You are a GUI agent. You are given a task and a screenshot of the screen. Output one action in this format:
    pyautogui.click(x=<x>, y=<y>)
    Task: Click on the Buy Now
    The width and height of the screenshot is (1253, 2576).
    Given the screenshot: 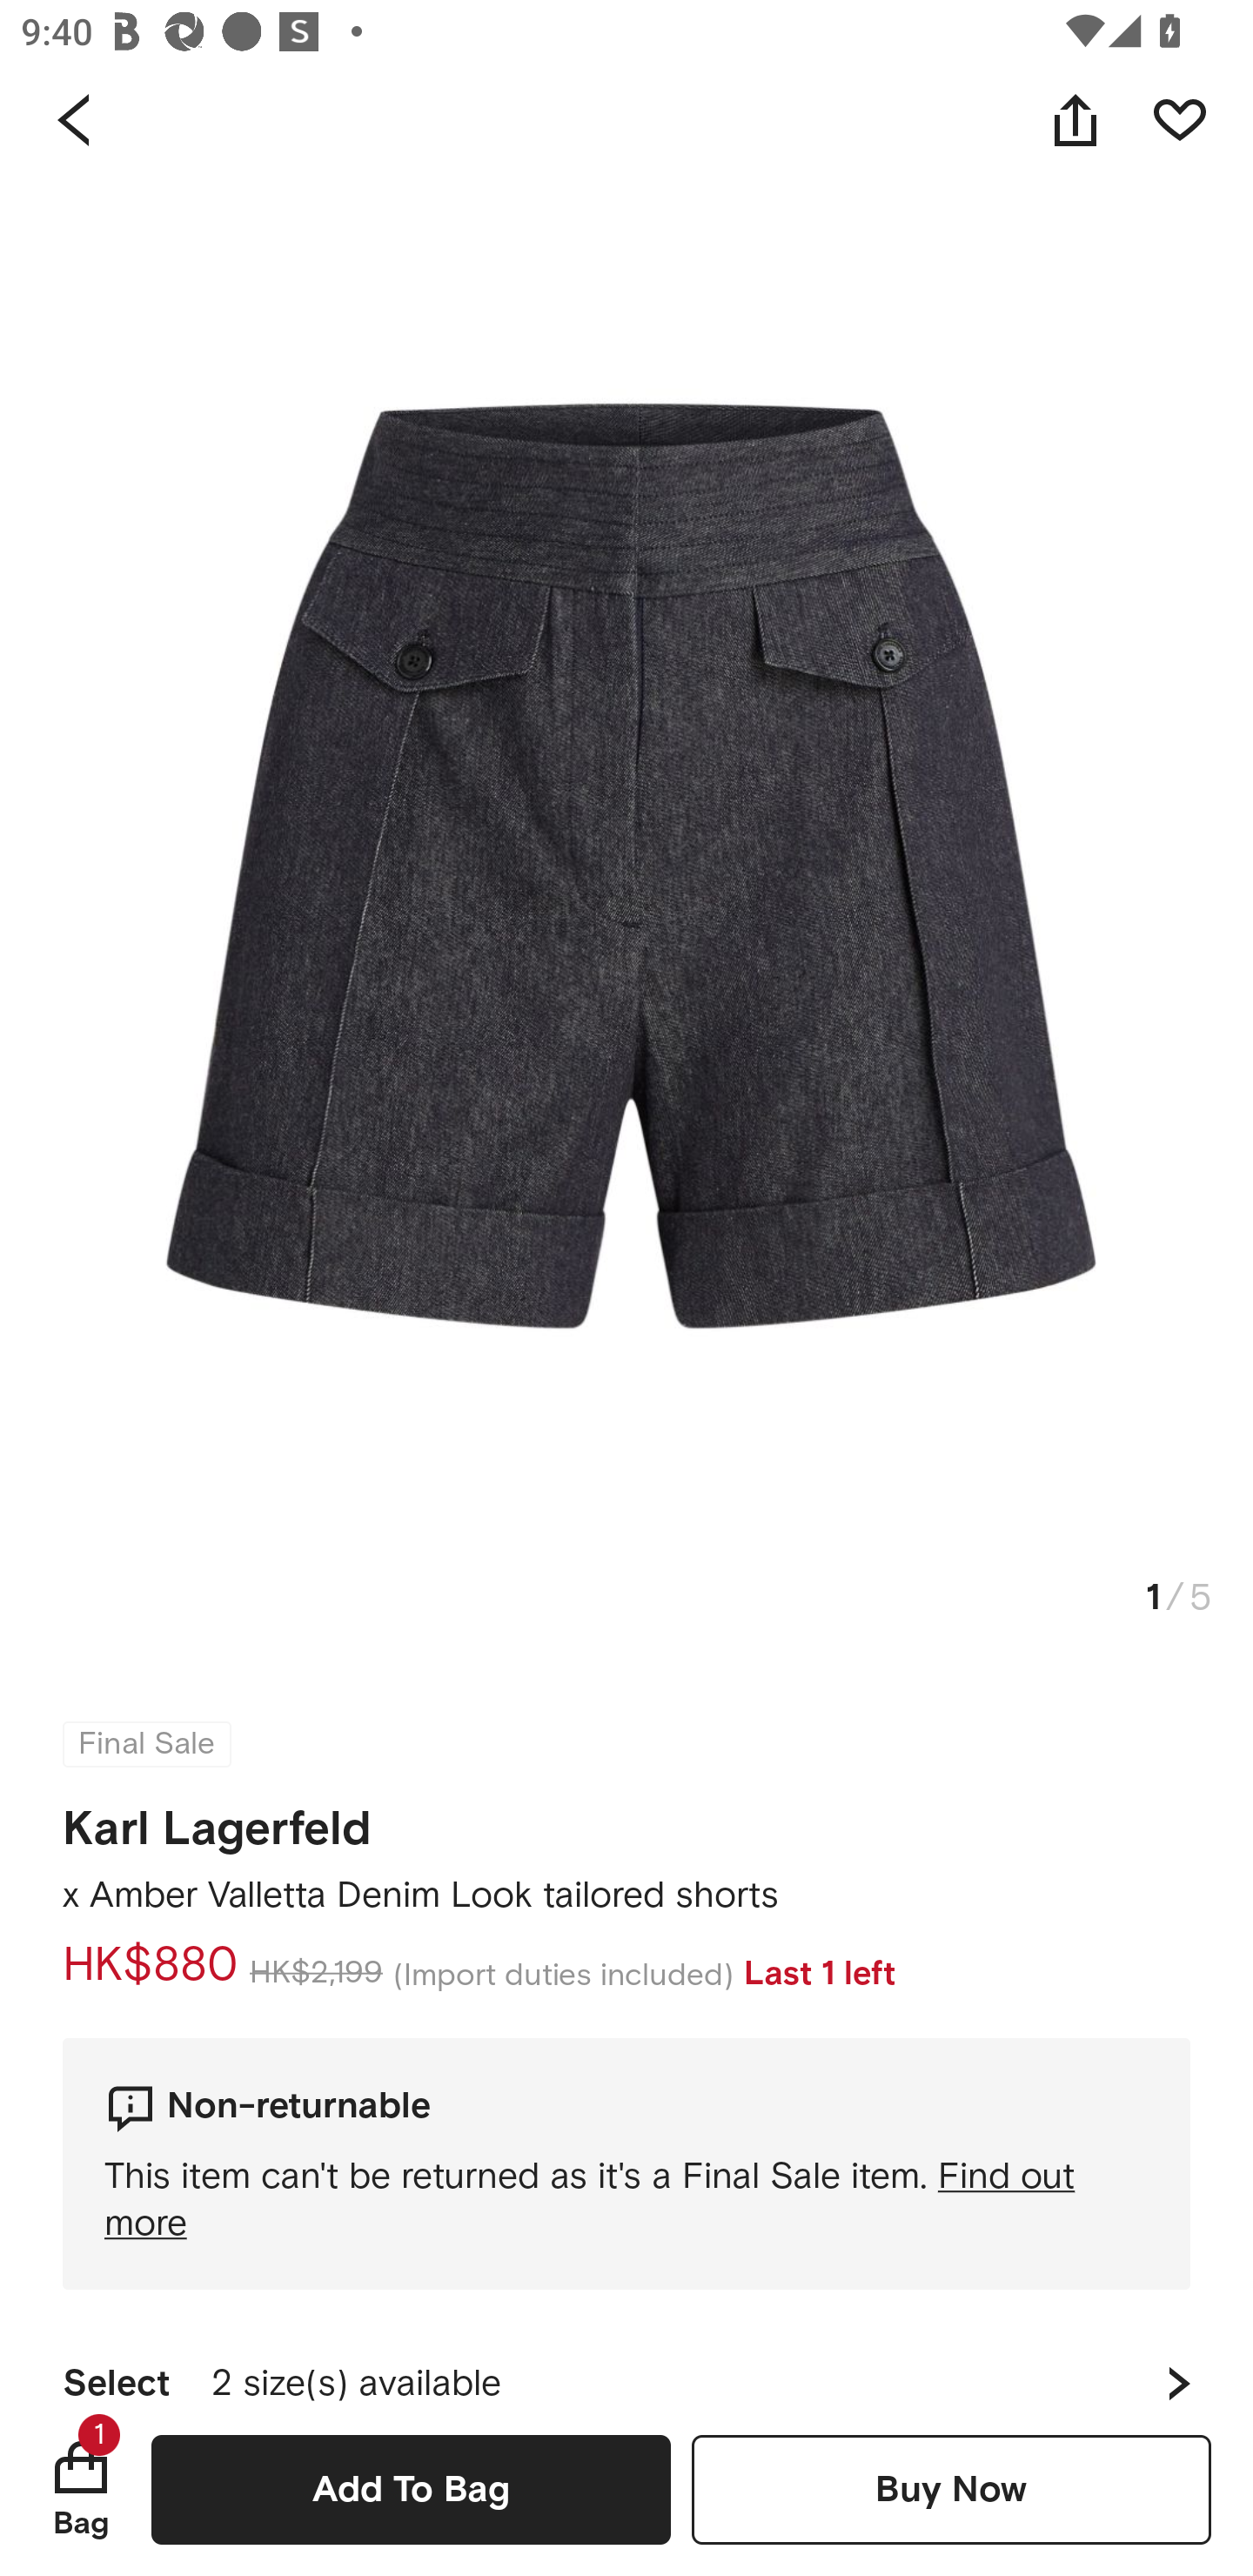 What is the action you would take?
    pyautogui.click(x=951, y=2489)
    